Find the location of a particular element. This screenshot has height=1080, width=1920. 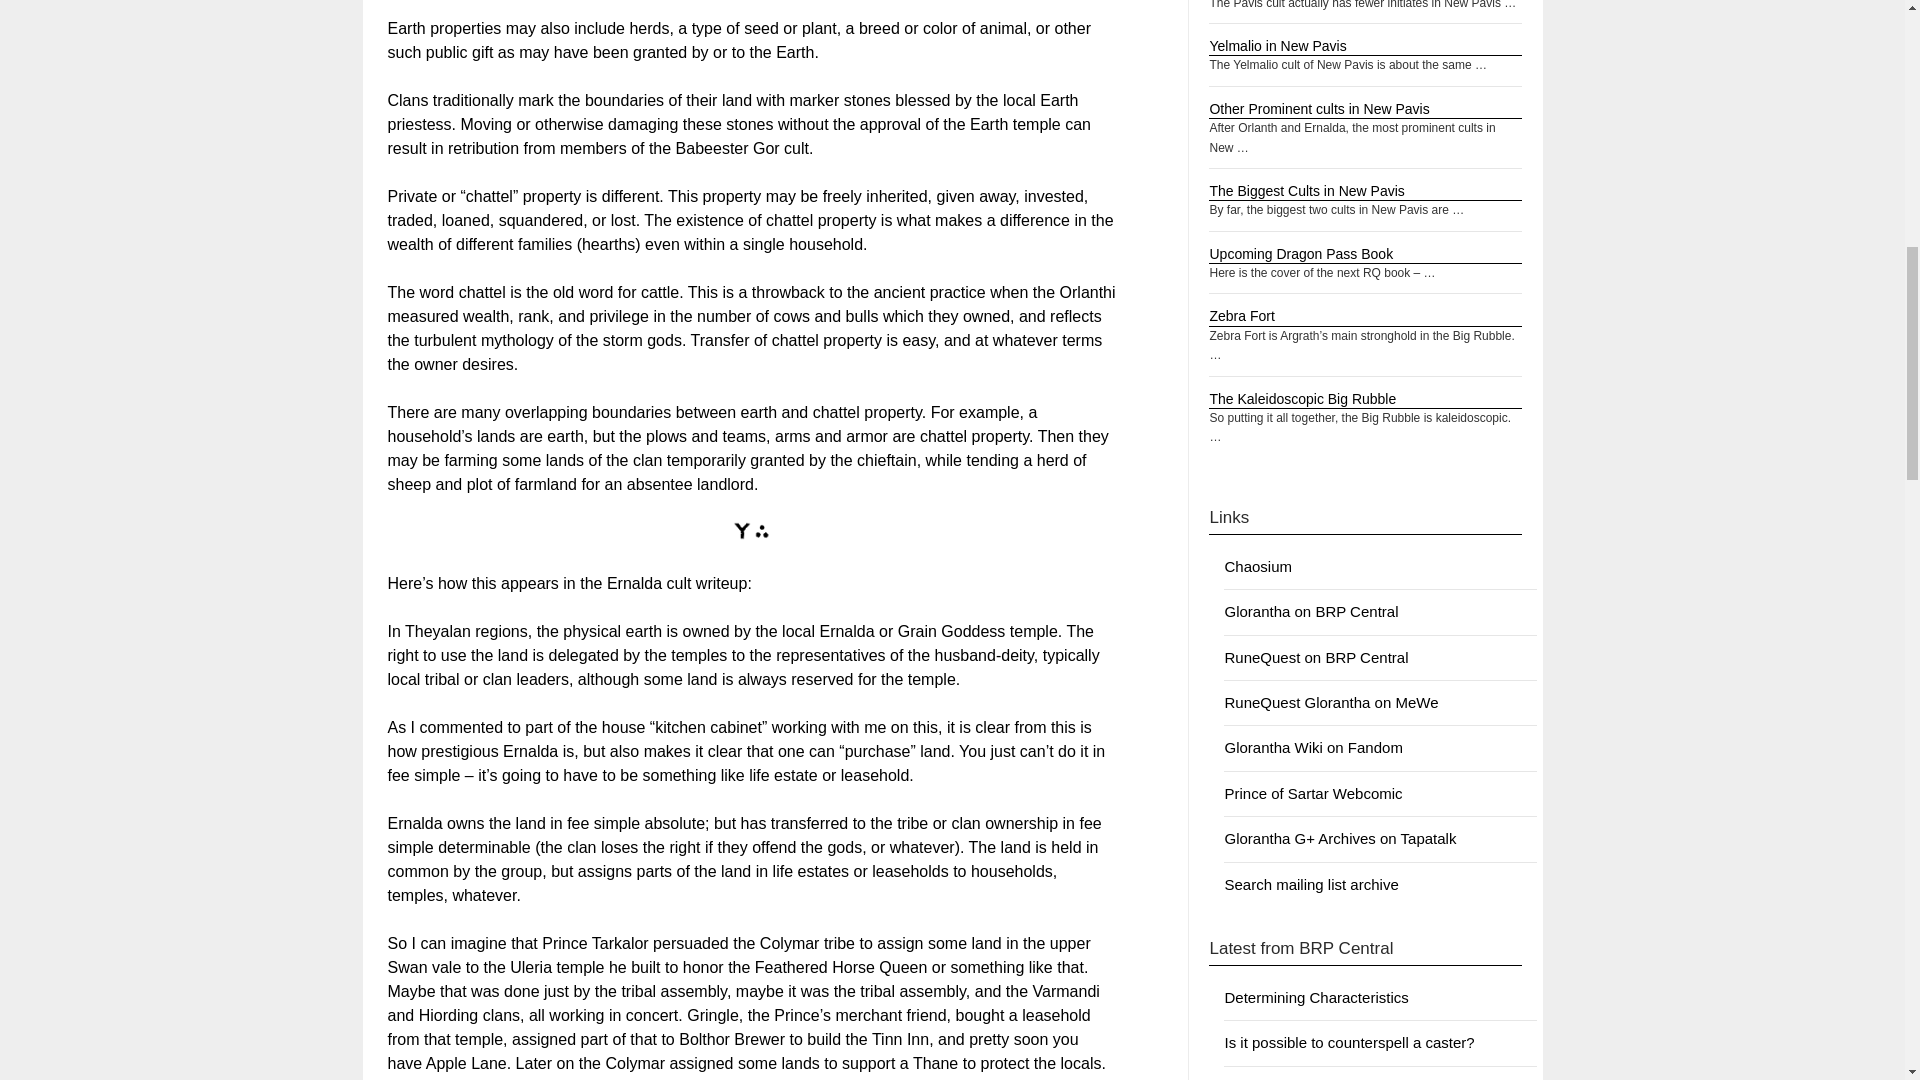

Glorantha on BRP Central is located at coordinates (1310, 610).